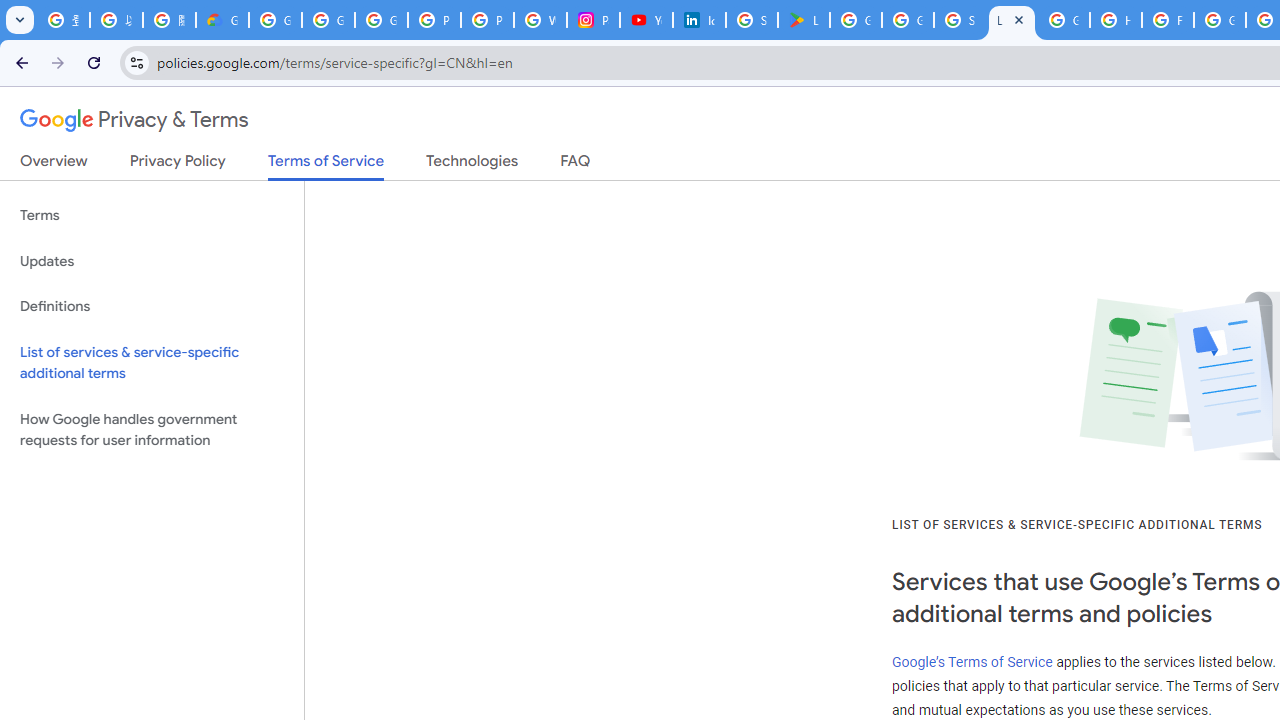 This screenshot has height=720, width=1280. What do you see at coordinates (487, 20) in the screenshot?
I see `Privacy Help Center - Policies Help` at bounding box center [487, 20].